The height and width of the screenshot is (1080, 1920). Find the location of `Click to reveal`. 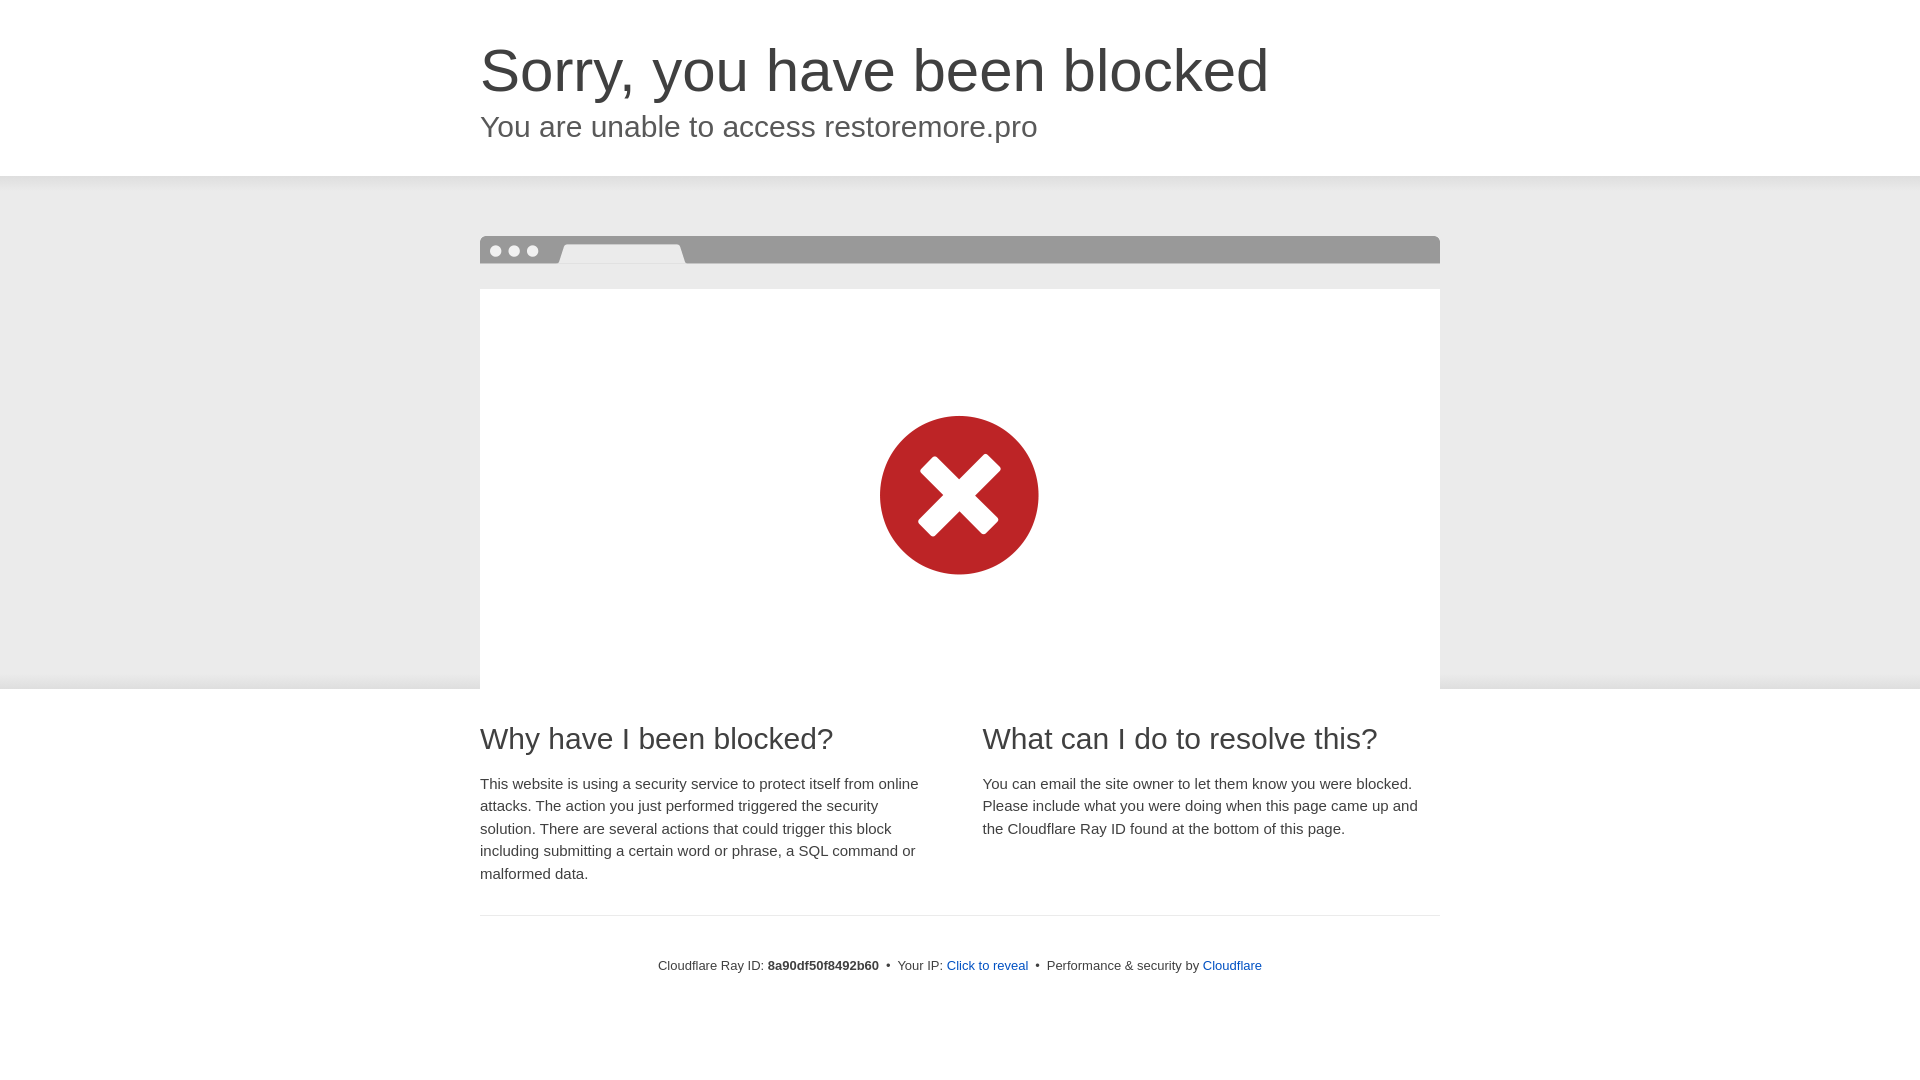

Click to reveal is located at coordinates (988, 966).